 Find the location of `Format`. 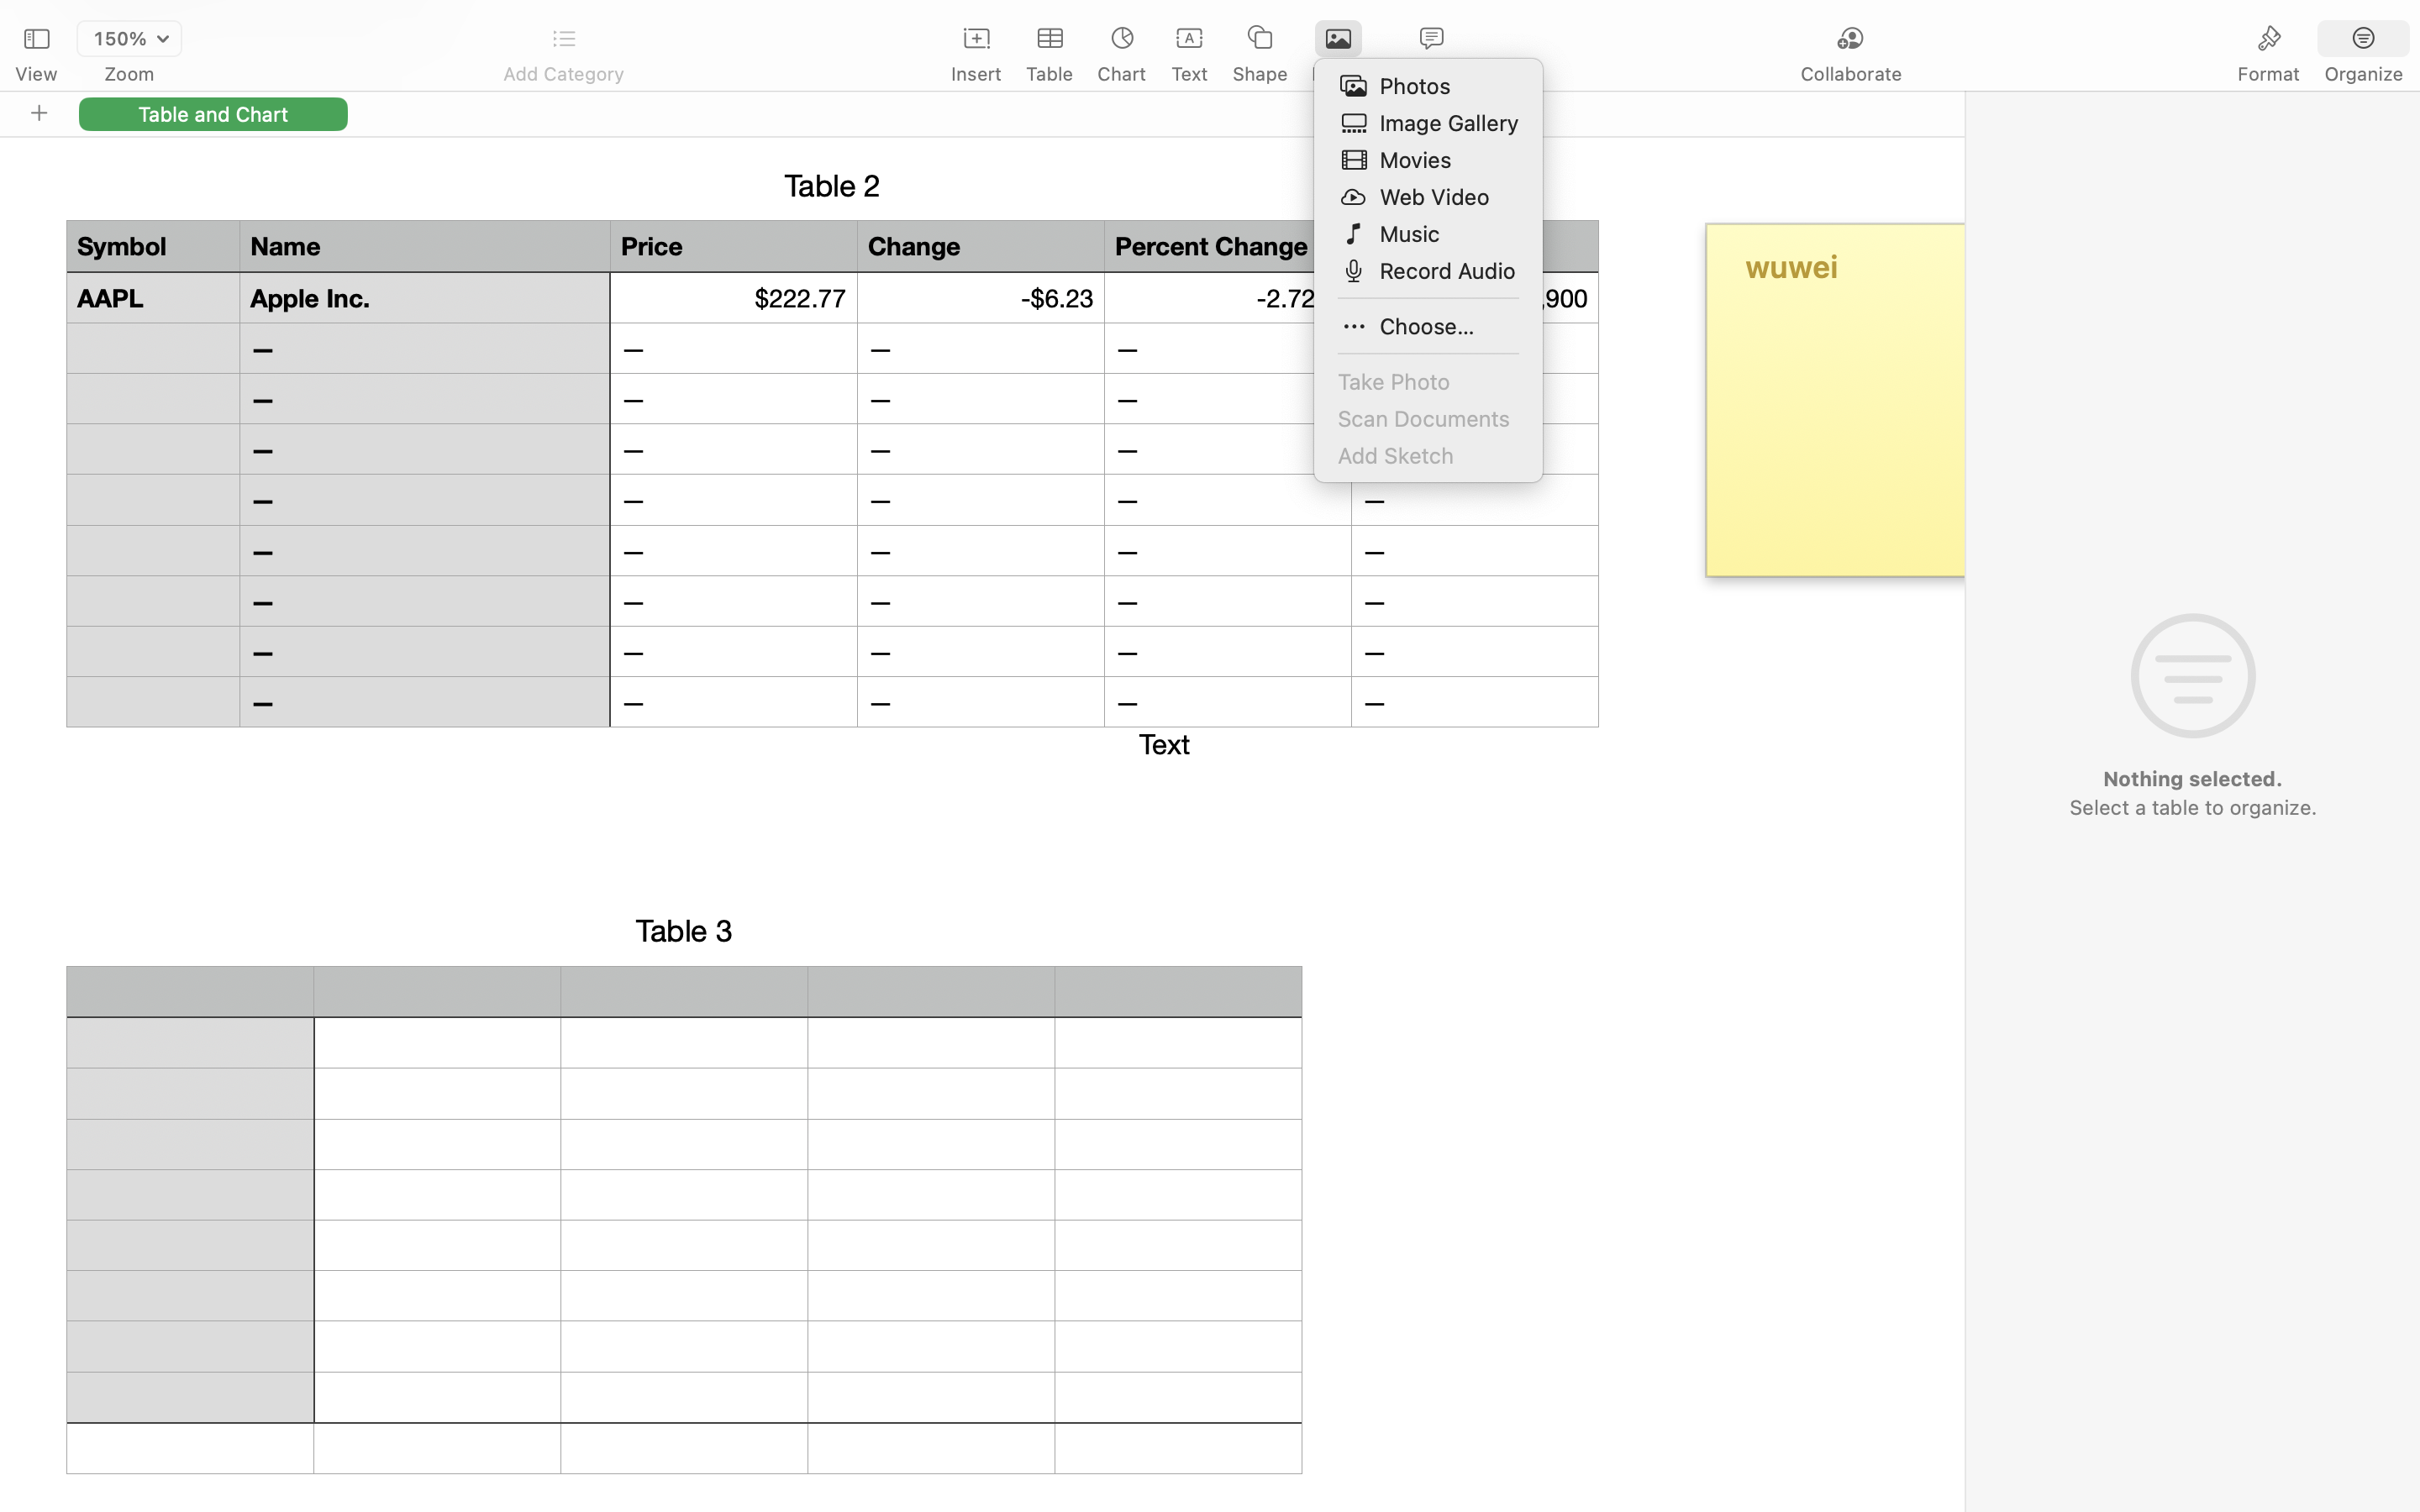

Format is located at coordinates (2269, 74).